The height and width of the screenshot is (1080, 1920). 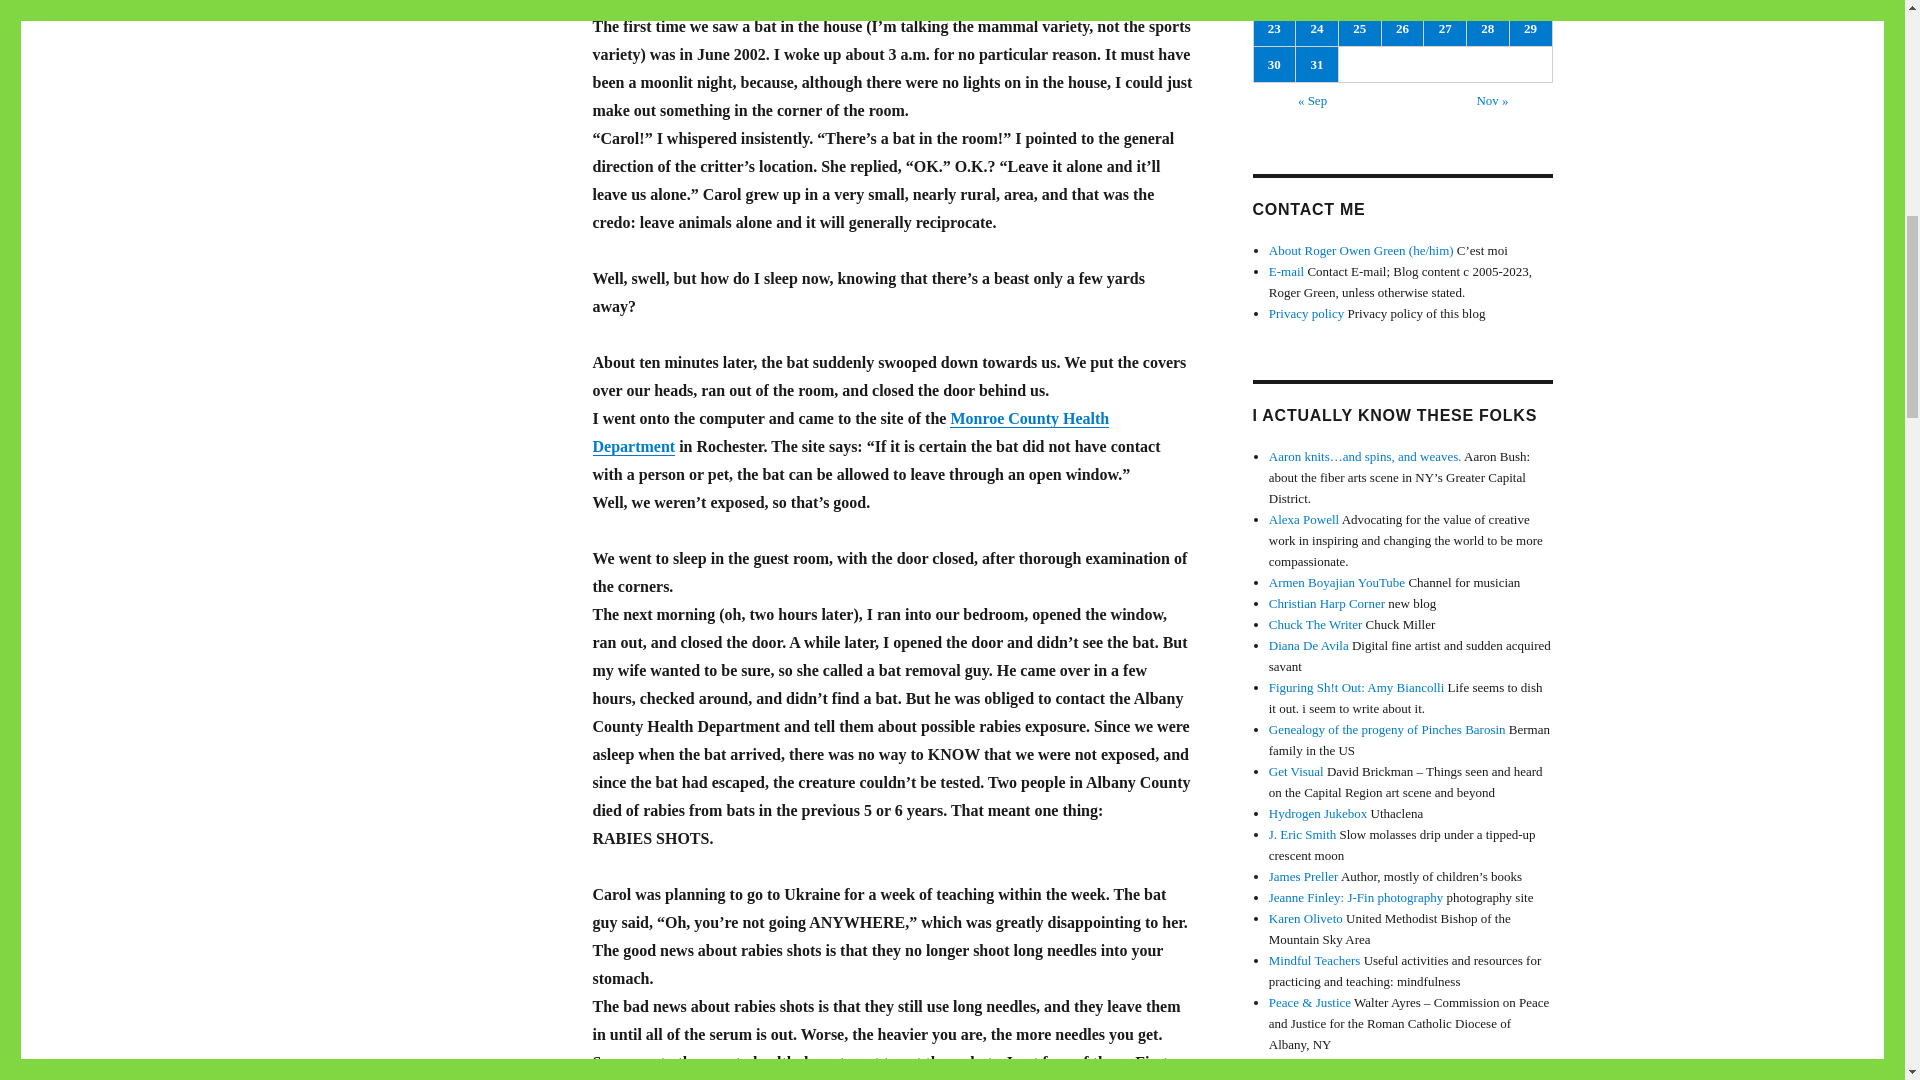 I want to click on 19, so click(x=1403, y=4).